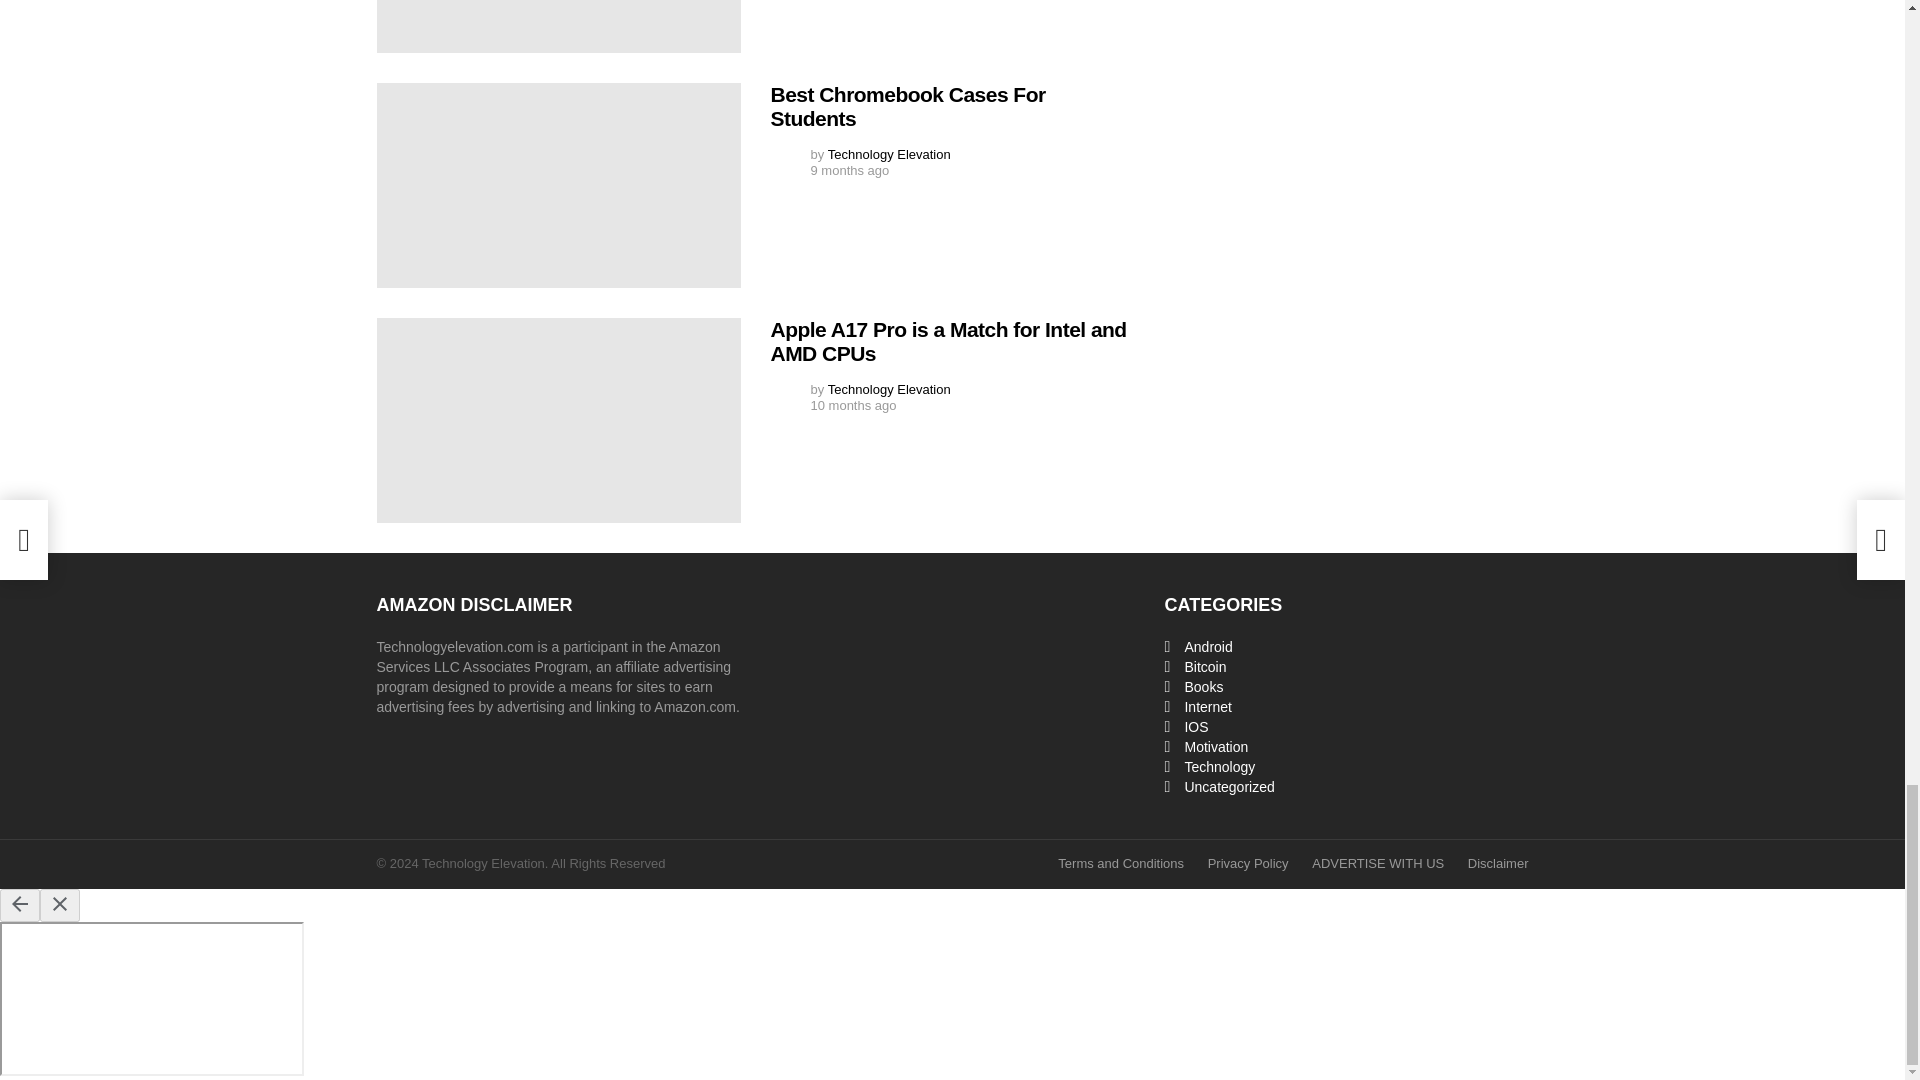  Describe the element at coordinates (849, 171) in the screenshot. I see `October 30, 2023, 6:36 pm` at that location.